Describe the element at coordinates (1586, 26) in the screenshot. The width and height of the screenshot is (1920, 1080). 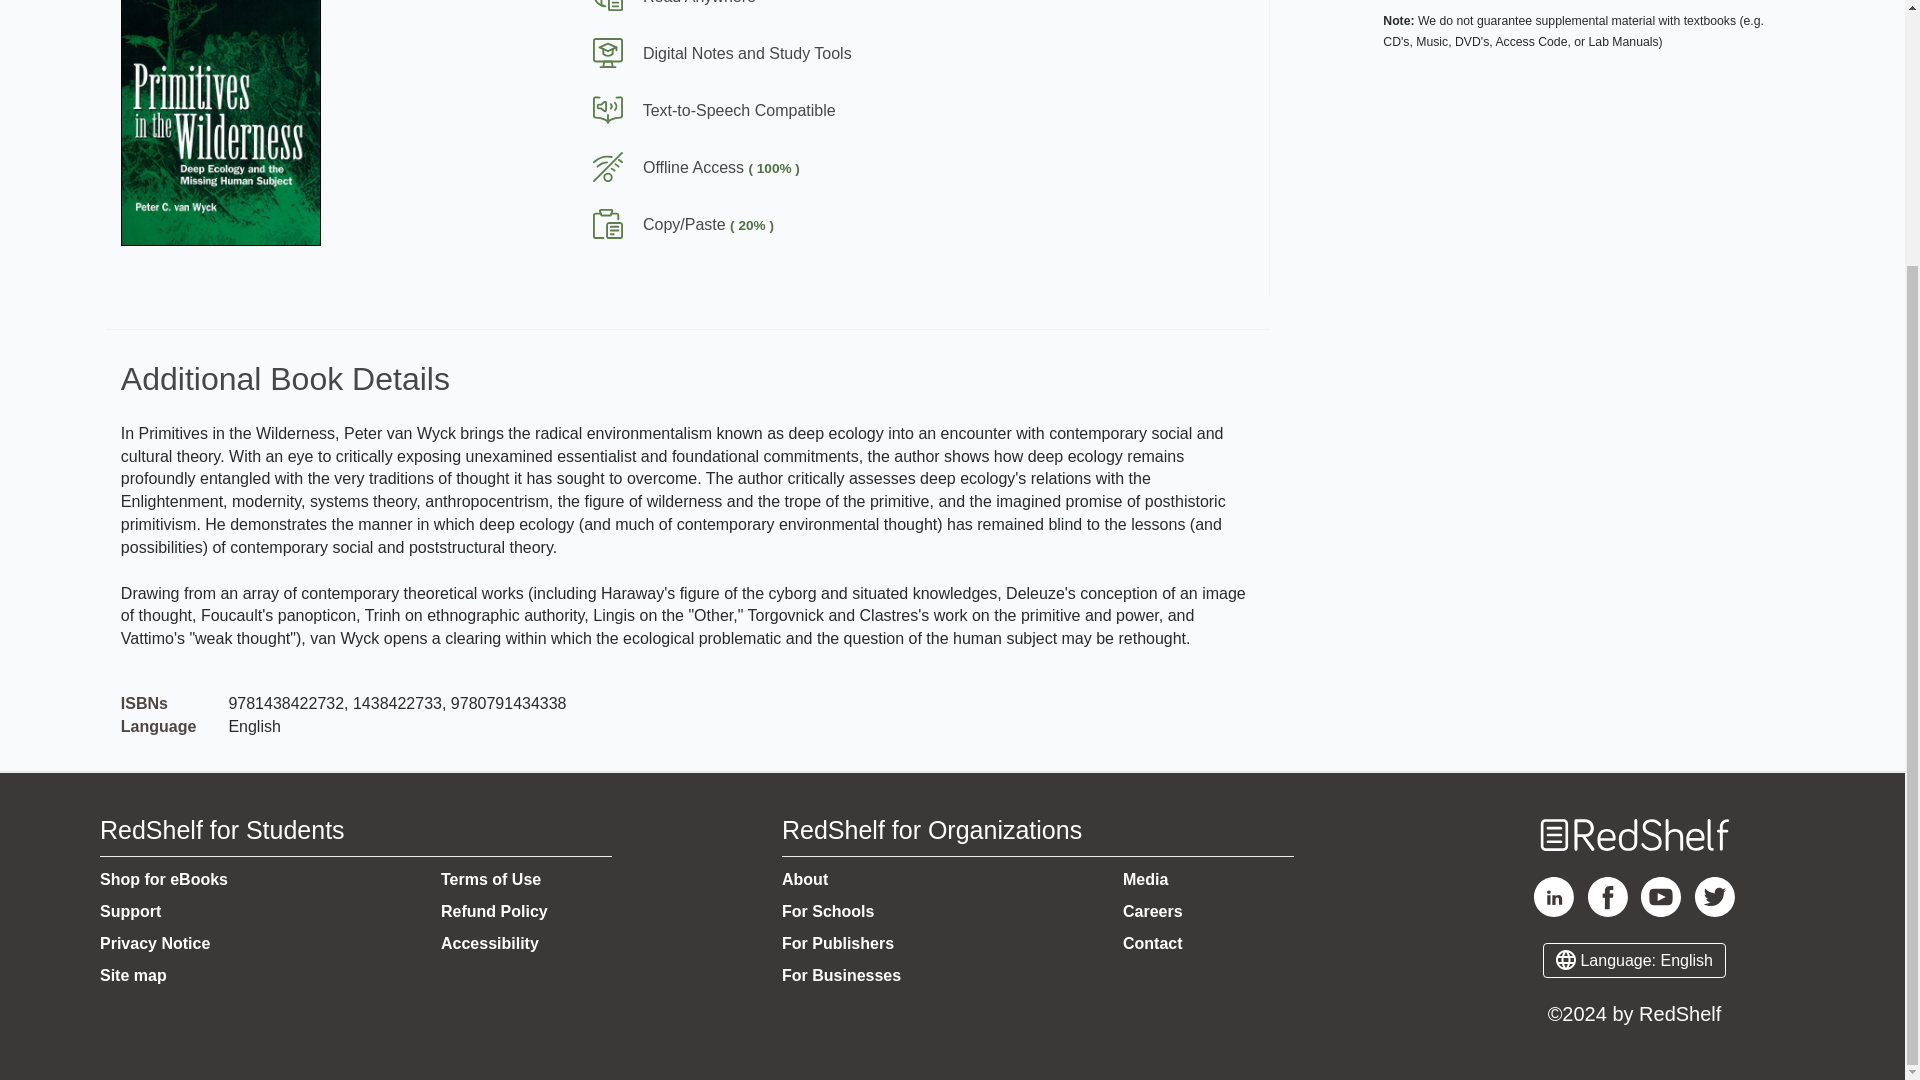
I see `Purchase and Rental Options` at that location.